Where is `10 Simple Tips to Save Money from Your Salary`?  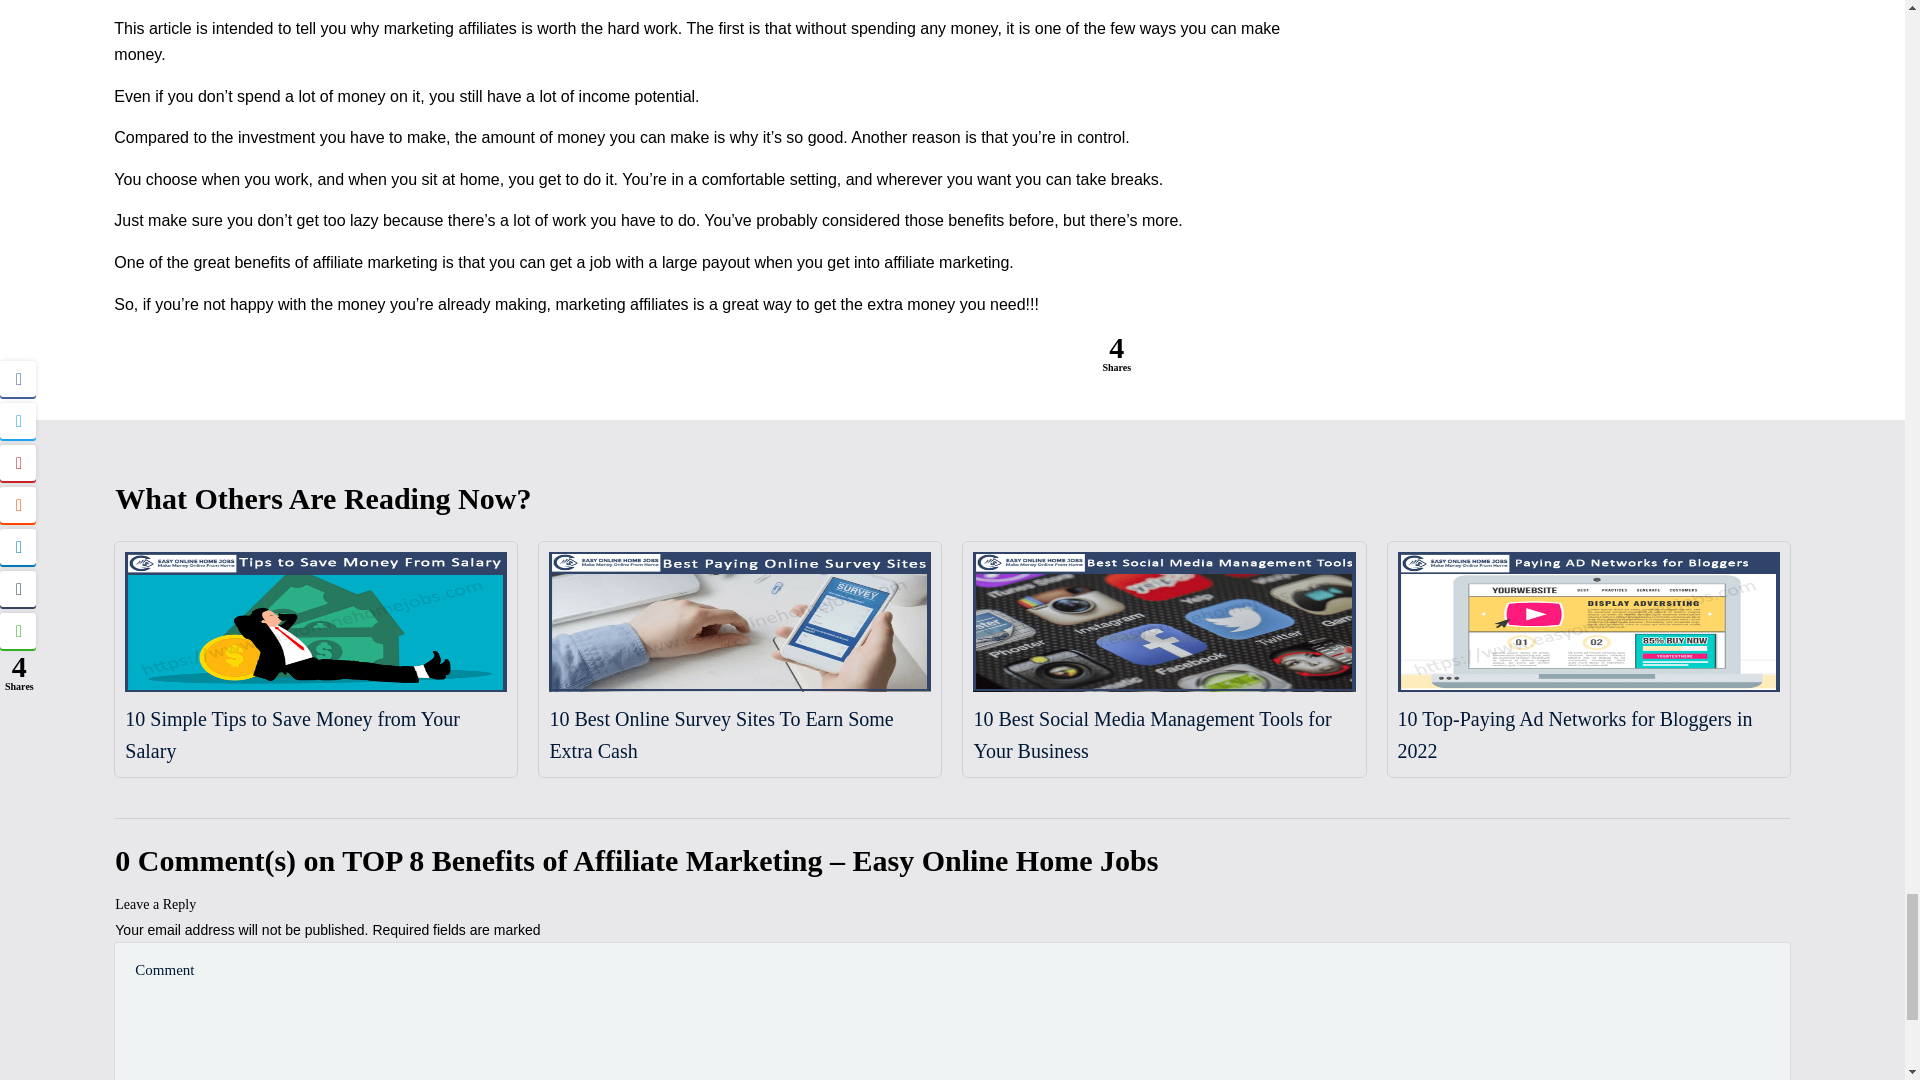
10 Simple Tips to Save Money from Your Salary is located at coordinates (292, 735).